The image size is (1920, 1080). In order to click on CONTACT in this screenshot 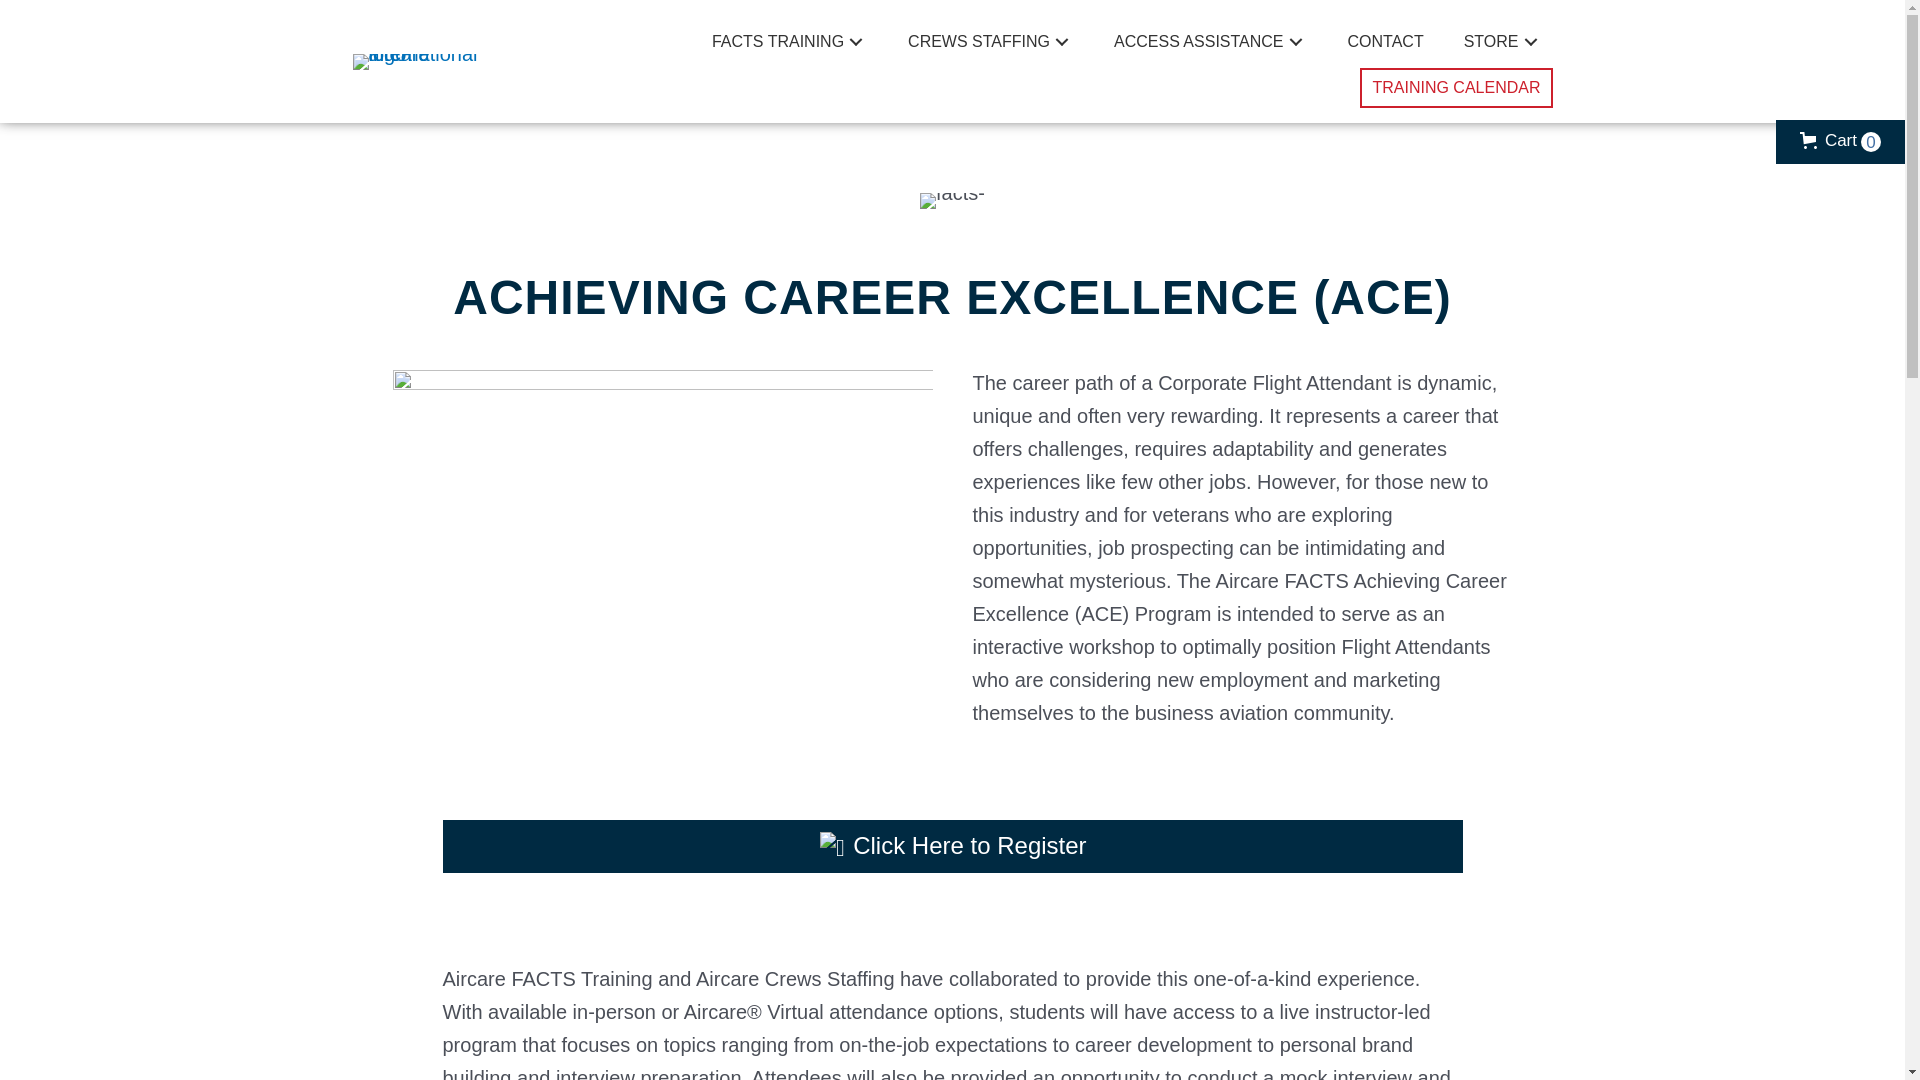, I will do `click(1386, 42)`.